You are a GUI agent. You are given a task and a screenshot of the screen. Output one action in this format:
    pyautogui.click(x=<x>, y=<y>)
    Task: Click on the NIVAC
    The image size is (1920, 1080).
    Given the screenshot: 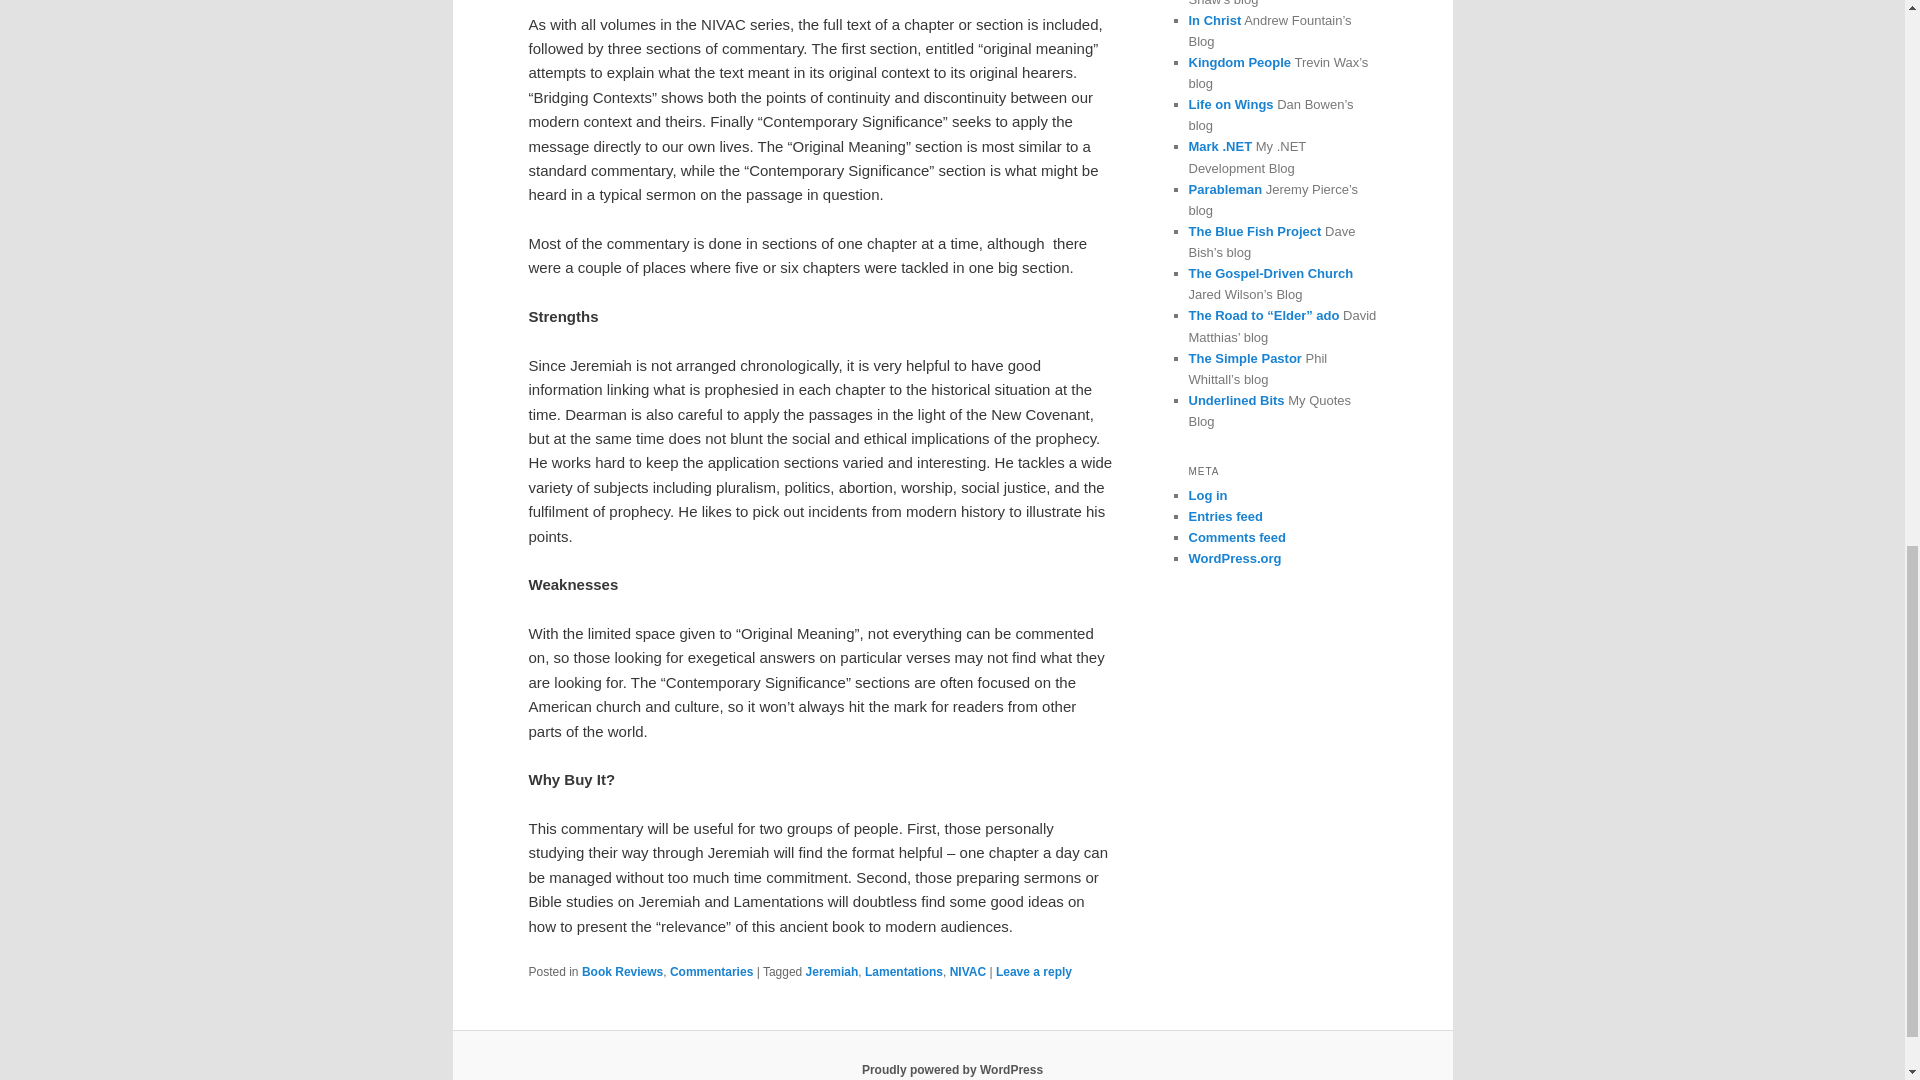 What is the action you would take?
    pyautogui.click(x=968, y=972)
    